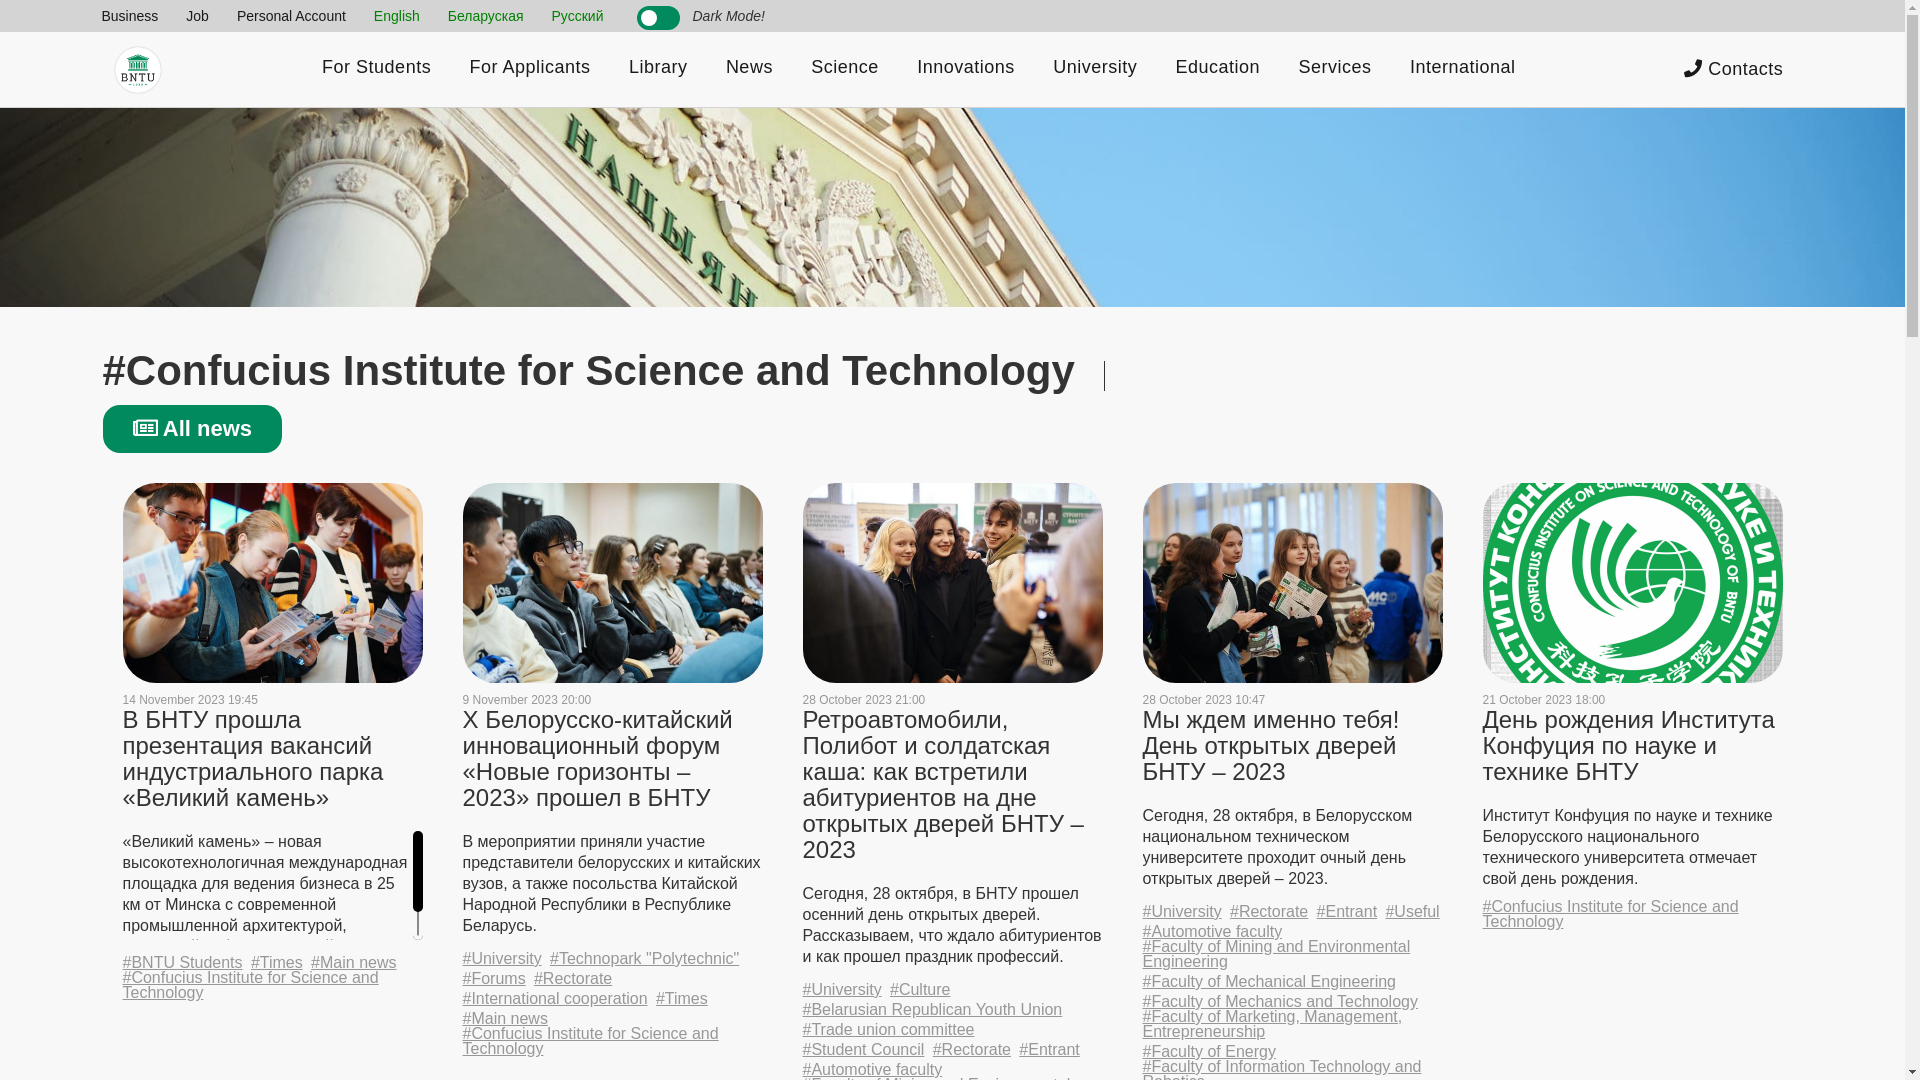 This screenshot has width=1920, height=1080. I want to click on #Entrant, so click(1049, 1050).